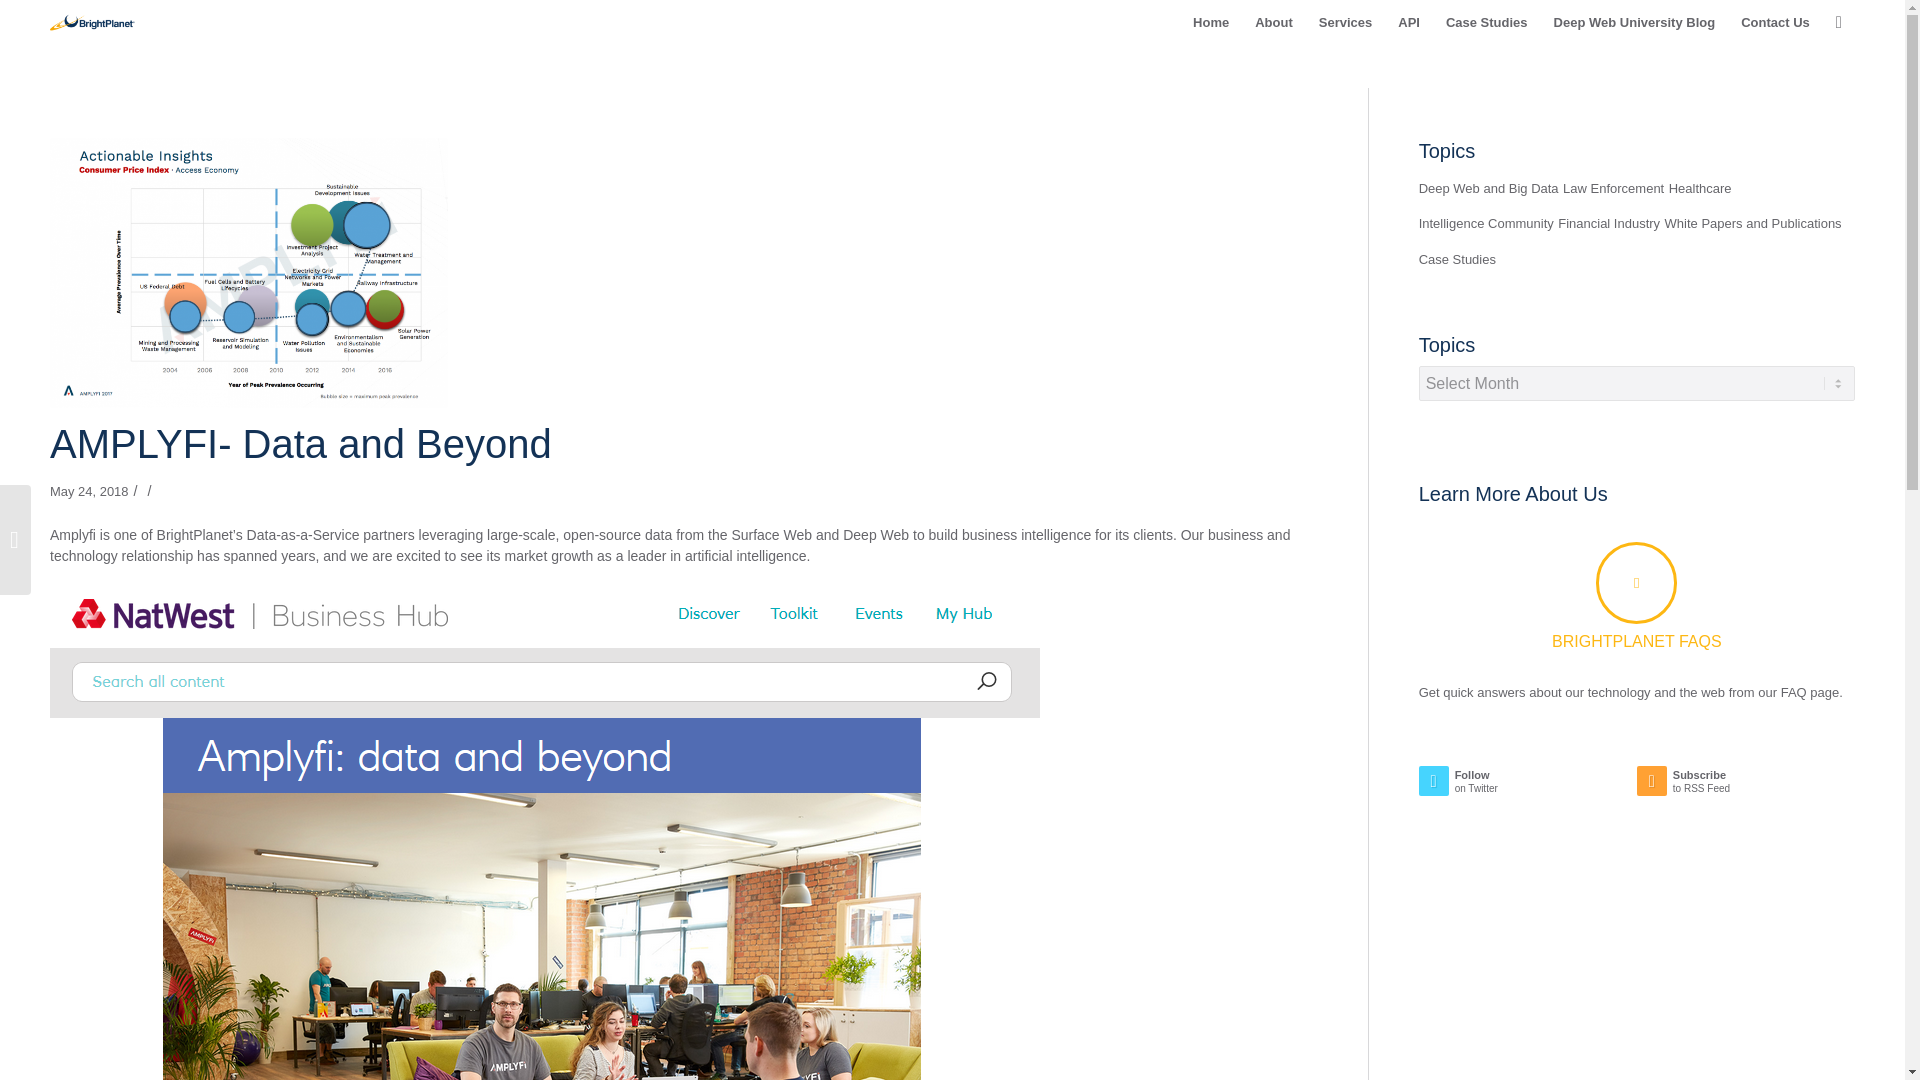 The image size is (1920, 1080). I want to click on Intelligence Community, so click(1486, 224).